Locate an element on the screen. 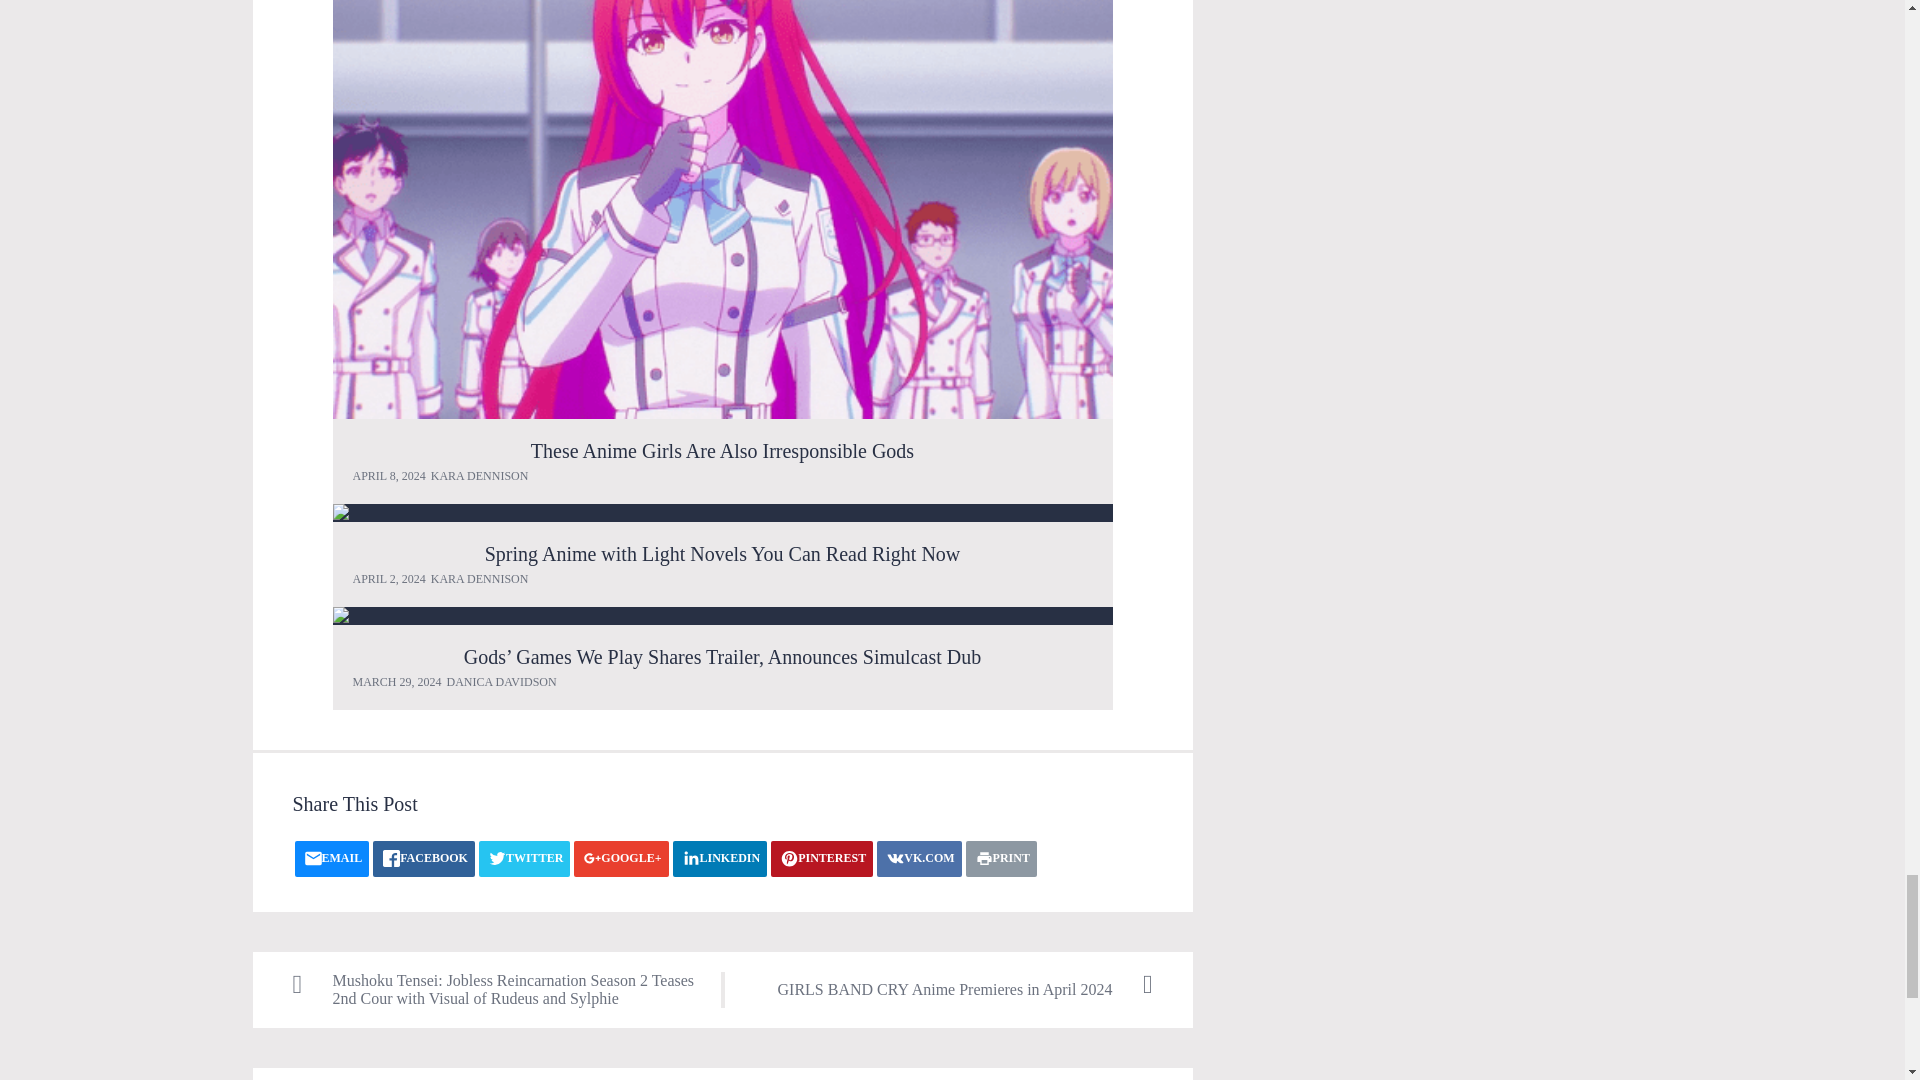  These Anime Girls Are Also Irresponsible Gods is located at coordinates (722, 450).